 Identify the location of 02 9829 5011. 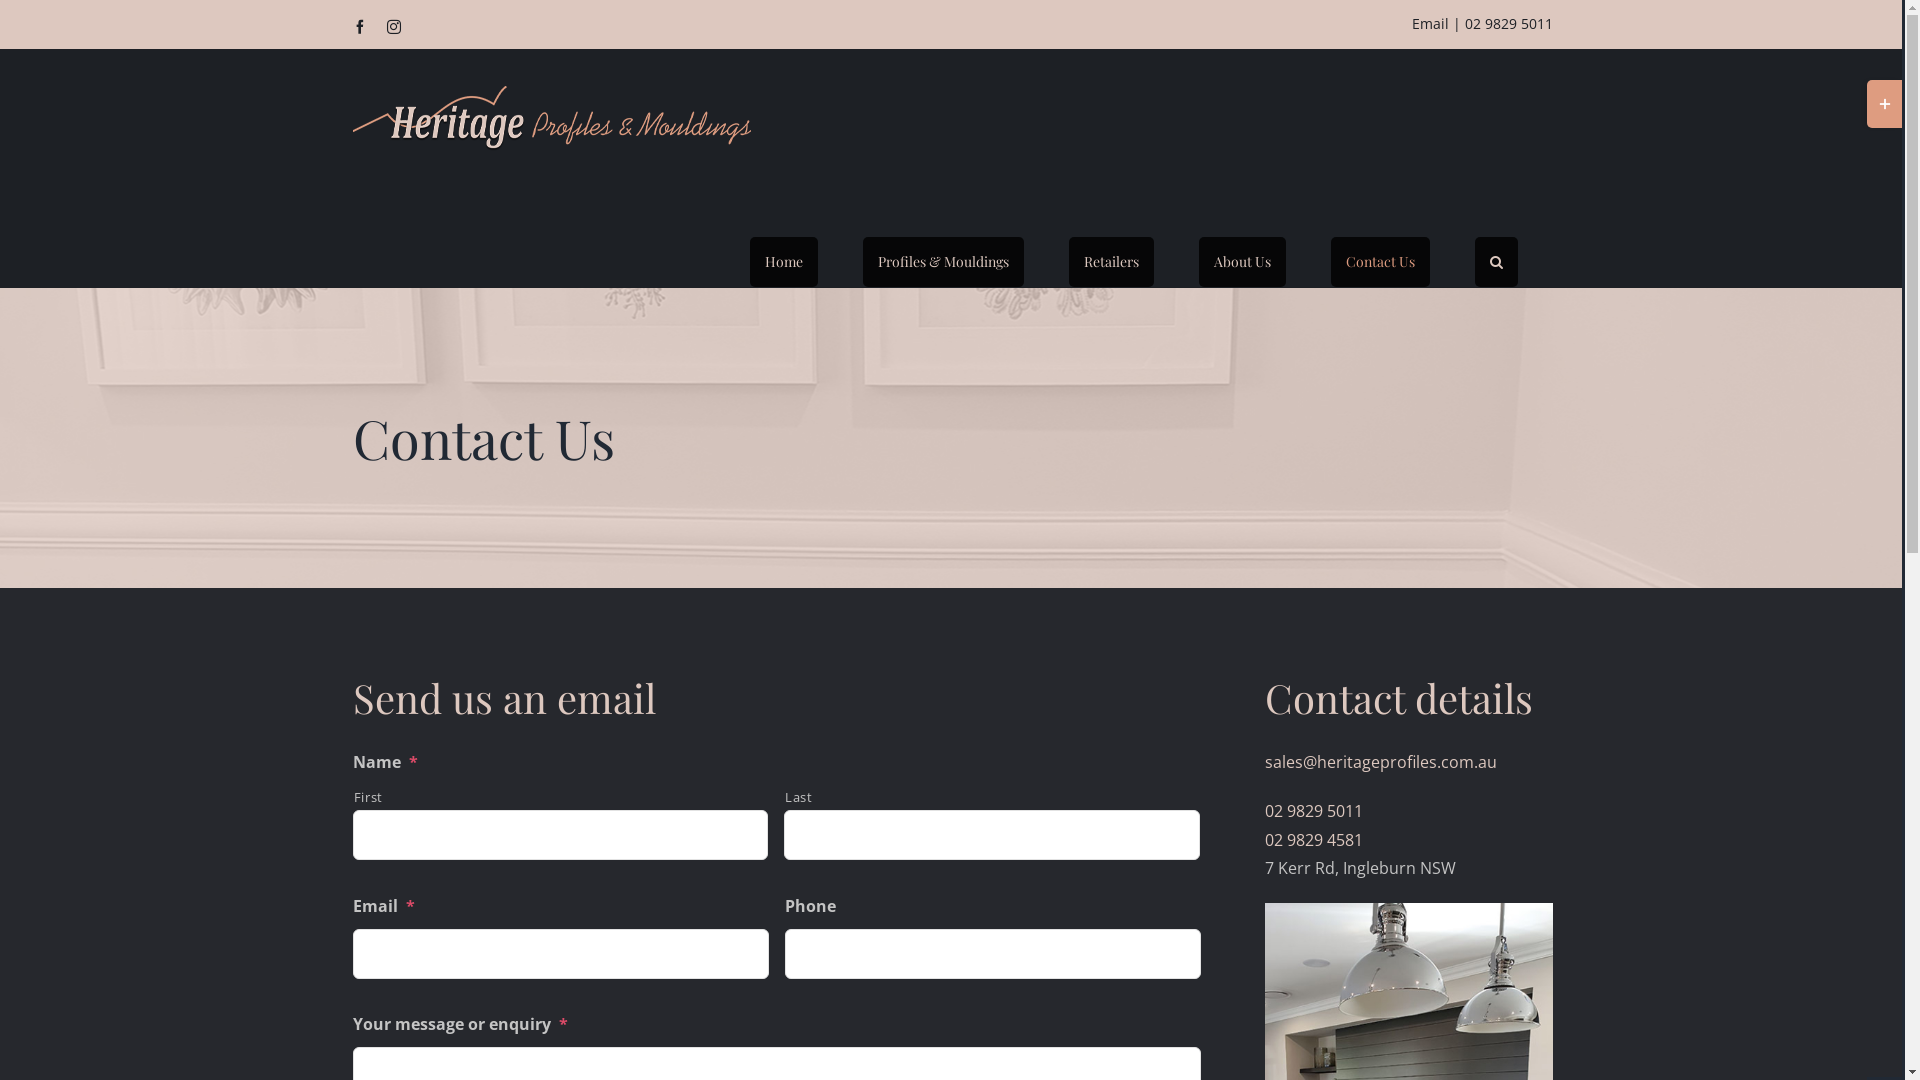
(1313, 811).